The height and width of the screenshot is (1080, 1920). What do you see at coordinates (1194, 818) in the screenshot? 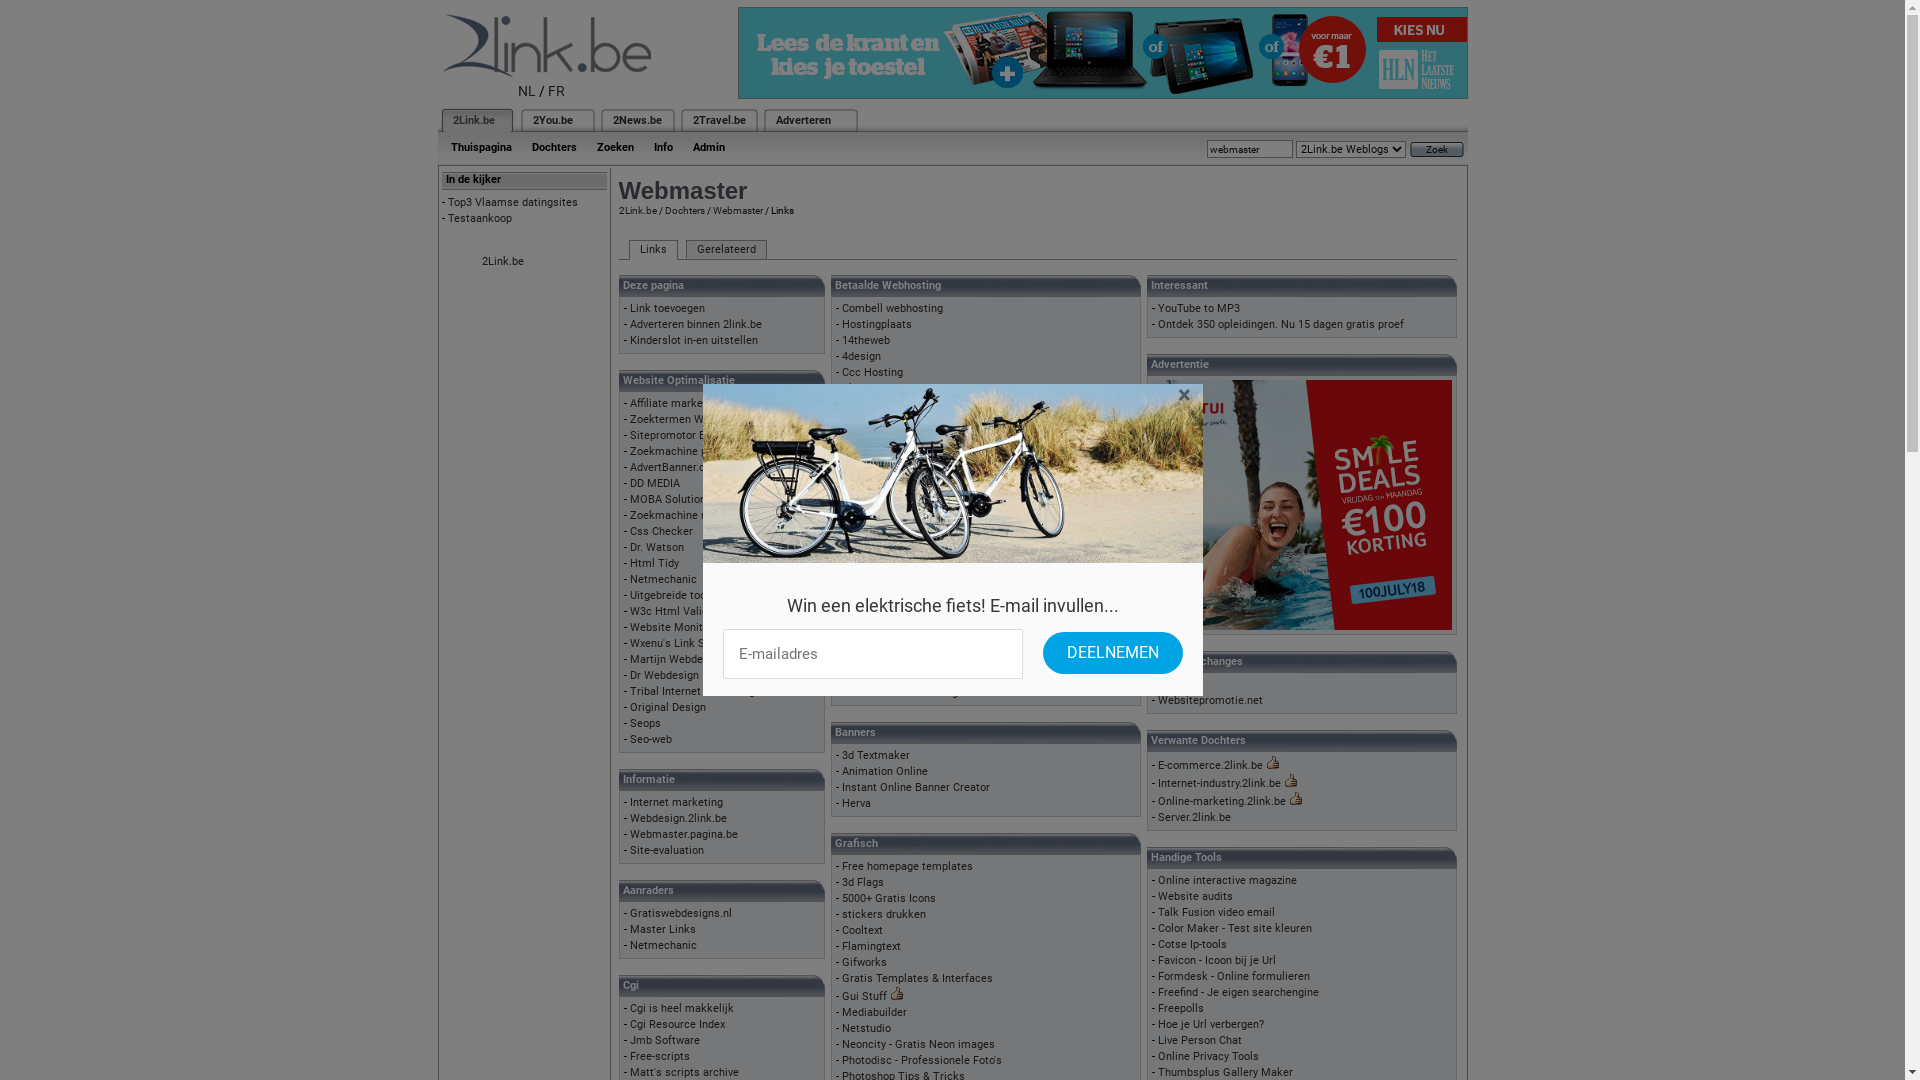
I see `Server.2link.be` at bounding box center [1194, 818].